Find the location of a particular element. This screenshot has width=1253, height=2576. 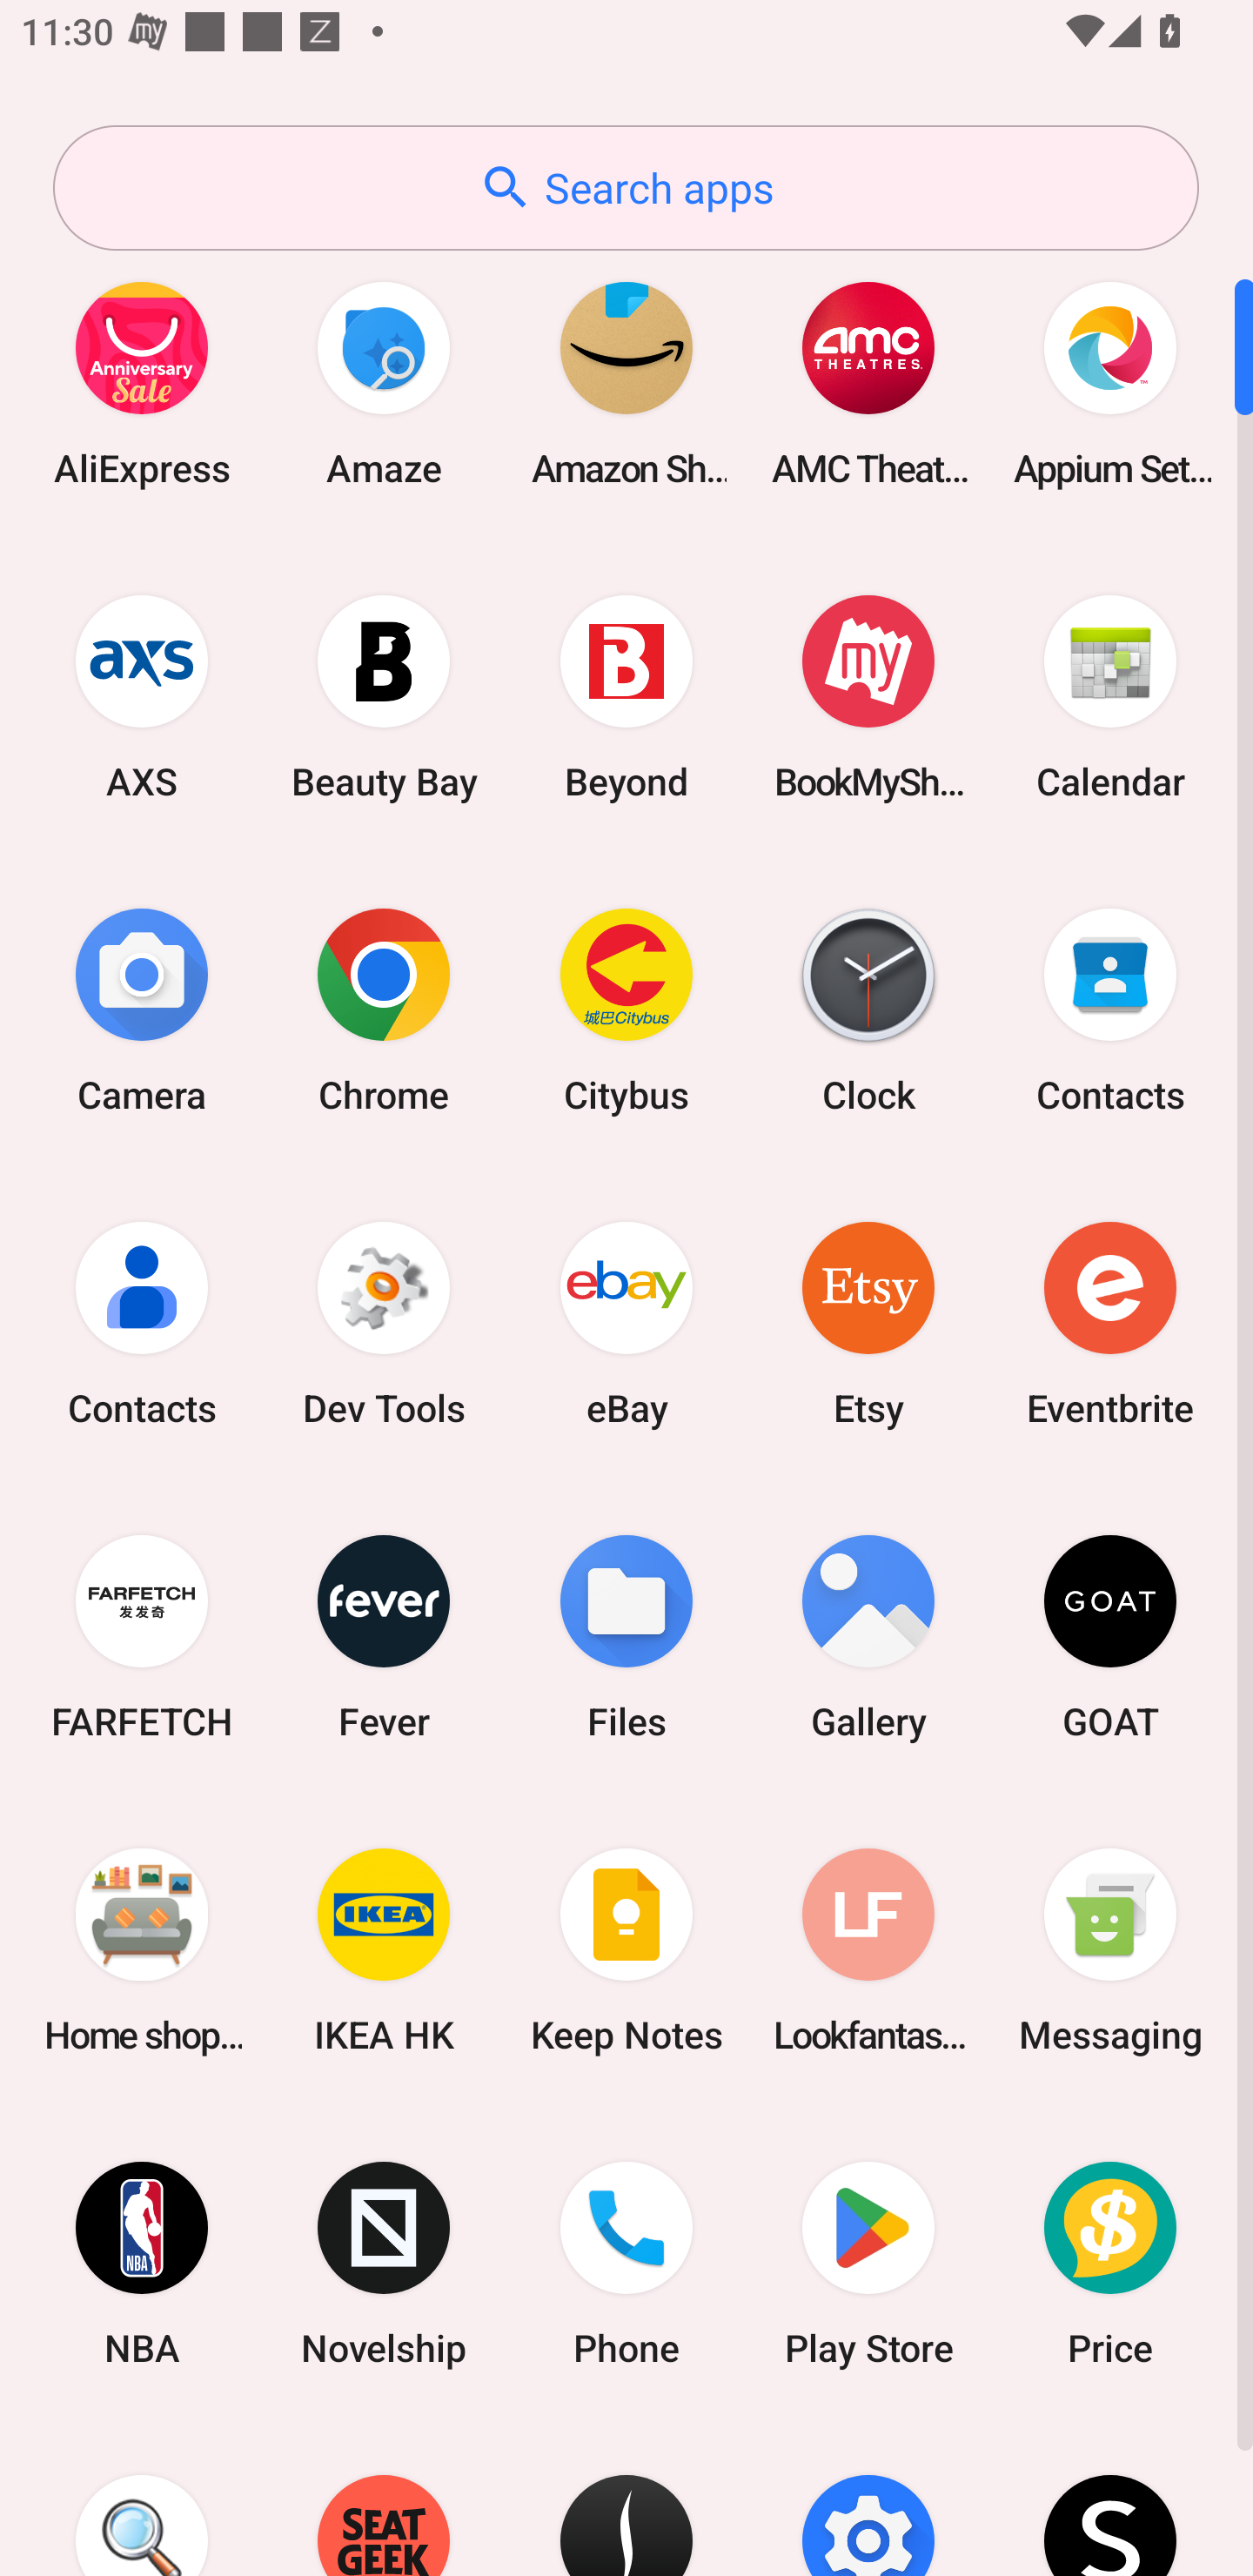

  Search apps is located at coordinates (626, 188).